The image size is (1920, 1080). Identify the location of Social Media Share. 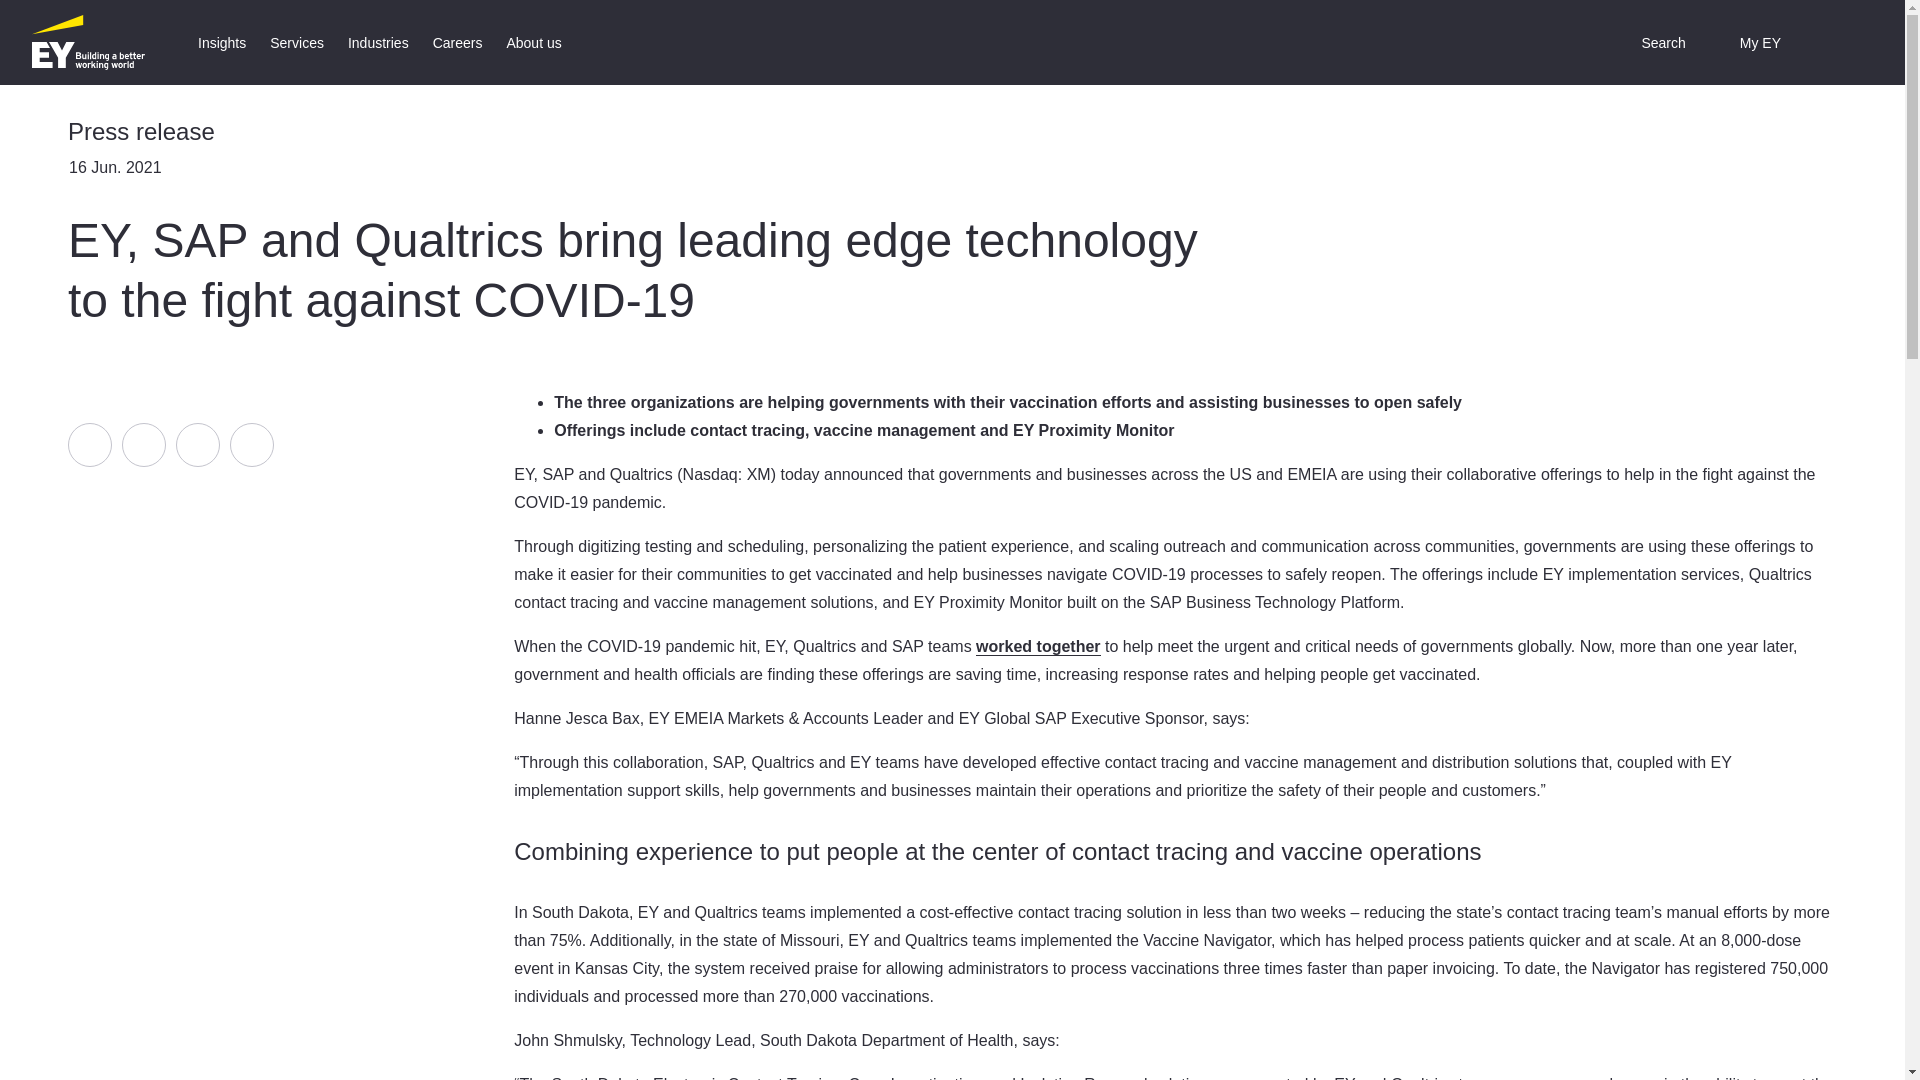
(170, 444).